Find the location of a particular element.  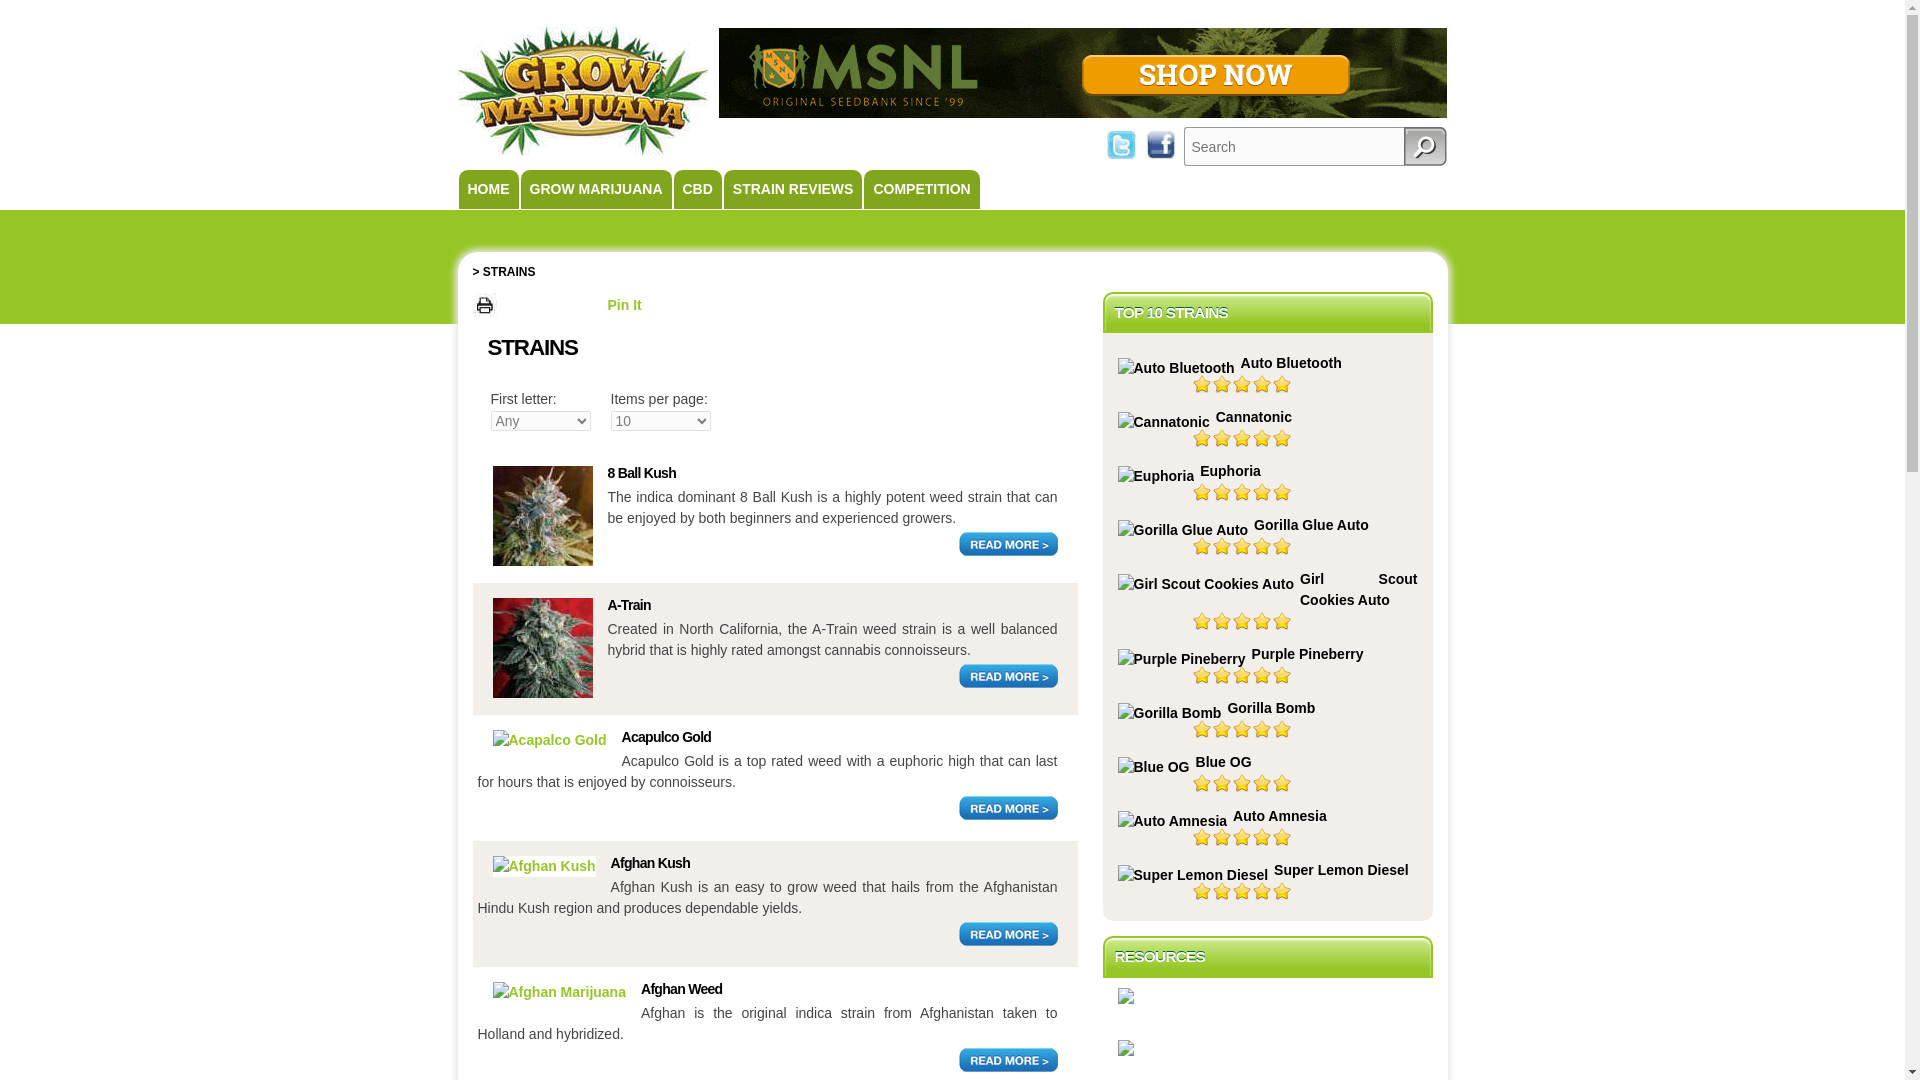

CBD is located at coordinates (696, 188).